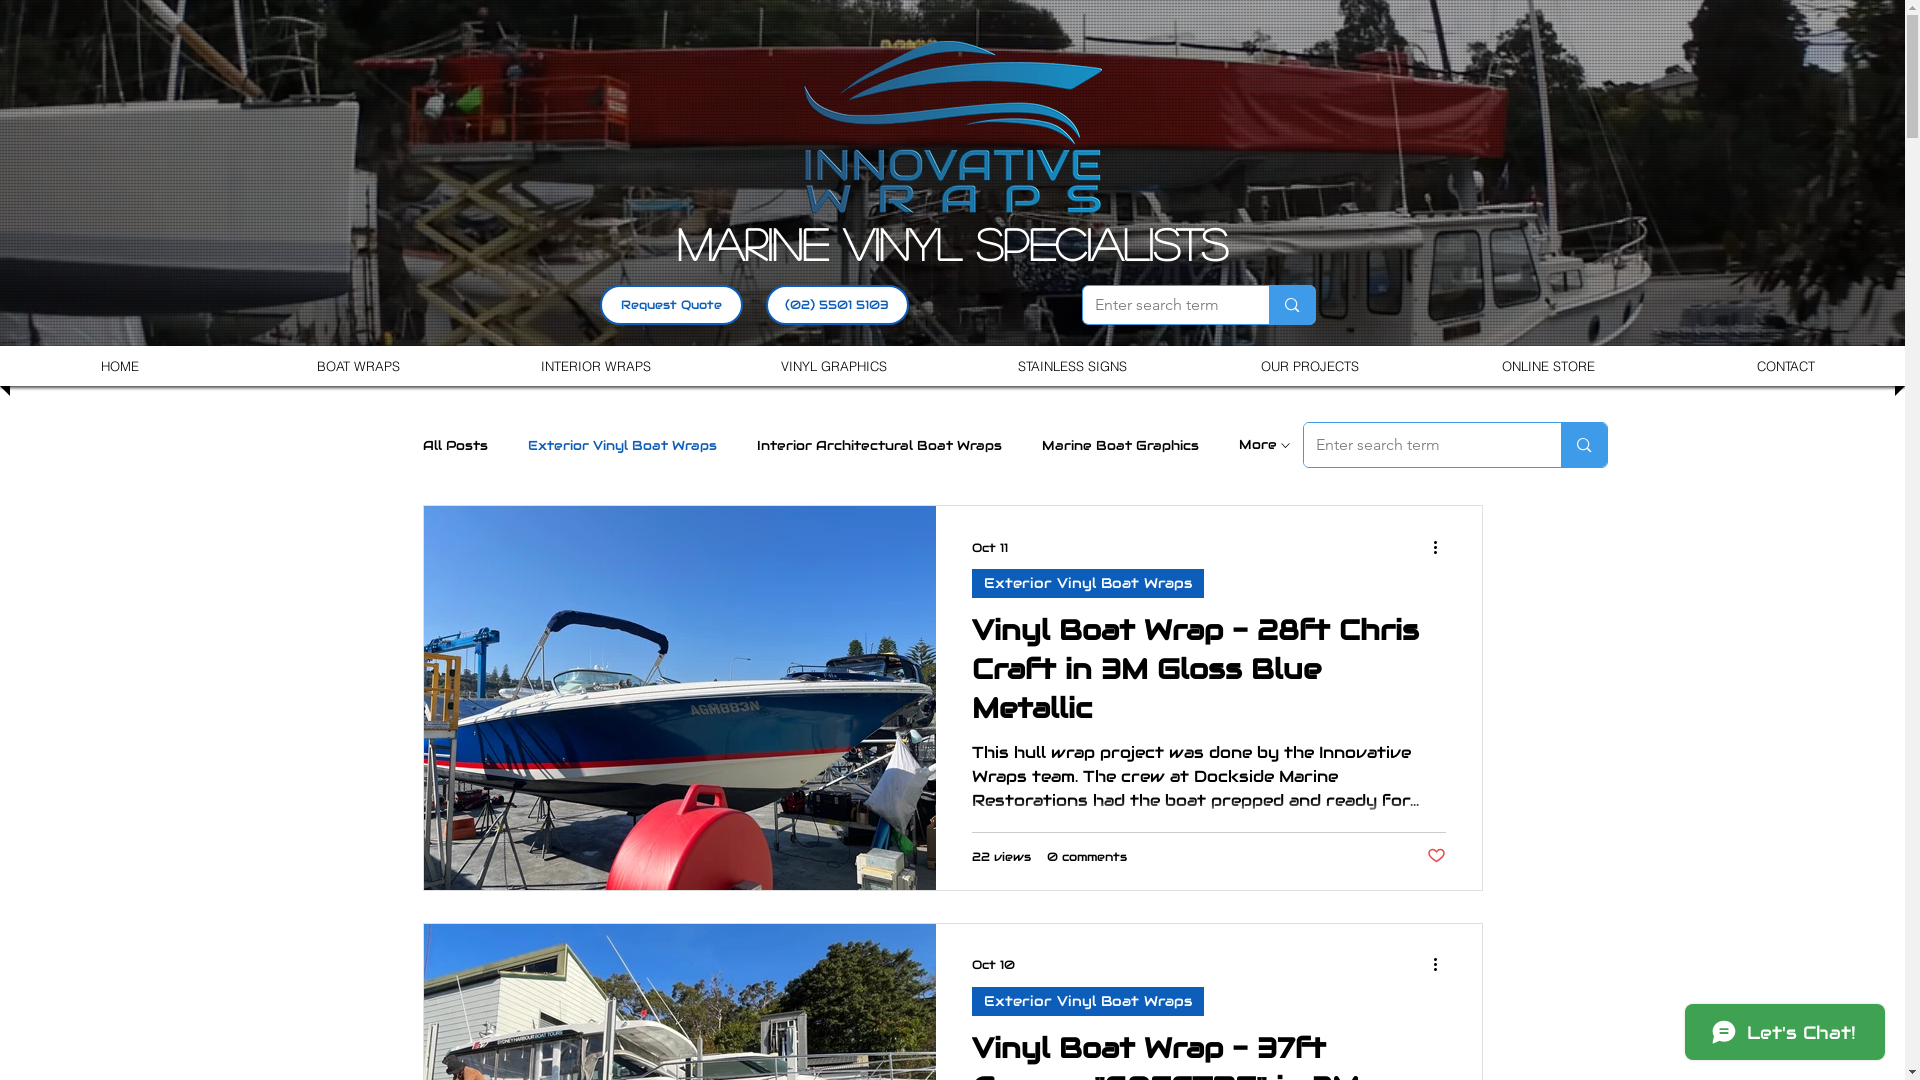 This screenshot has height=1080, width=1920. Describe the element at coordinates (1072, 366) in the screenshot. I see `STAINLESS SIGNS` at that location.